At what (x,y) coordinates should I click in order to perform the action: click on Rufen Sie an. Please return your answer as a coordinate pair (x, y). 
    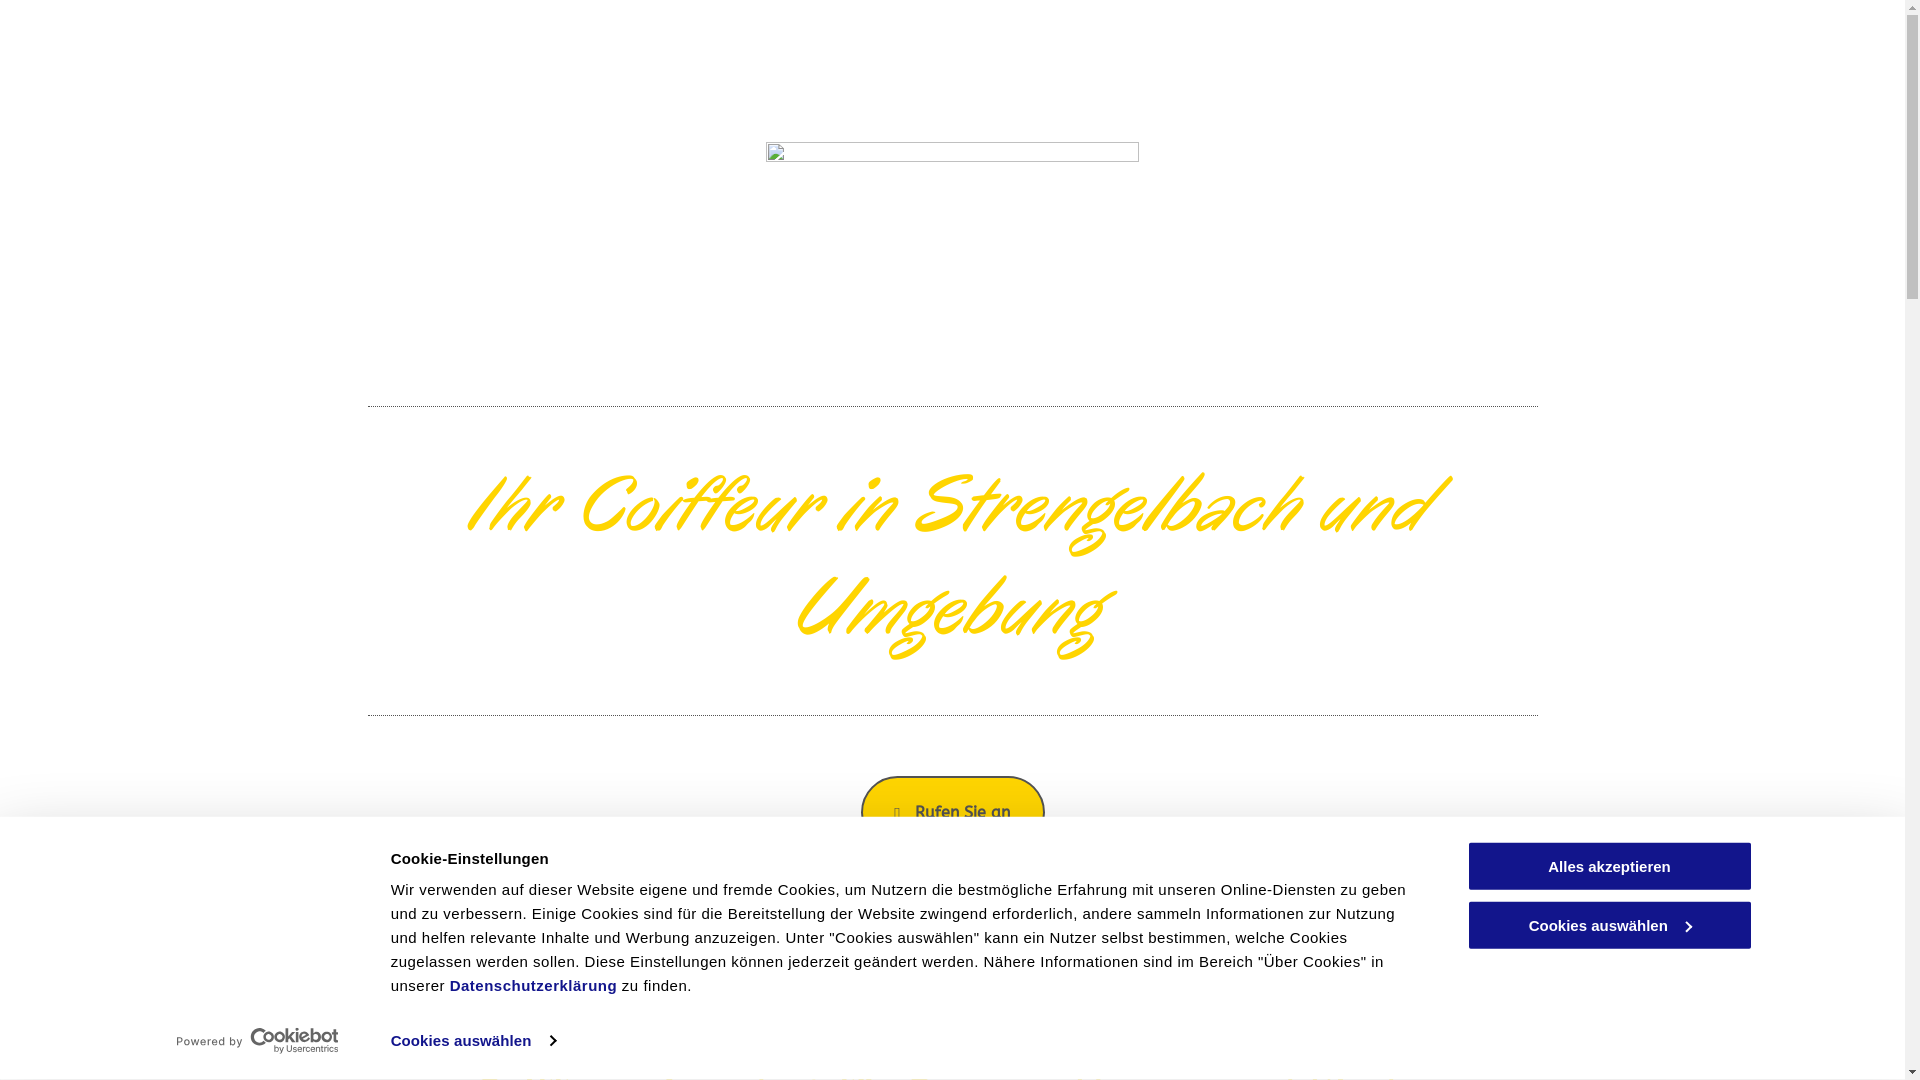
    Looking at the image, I should click on (952, 812).